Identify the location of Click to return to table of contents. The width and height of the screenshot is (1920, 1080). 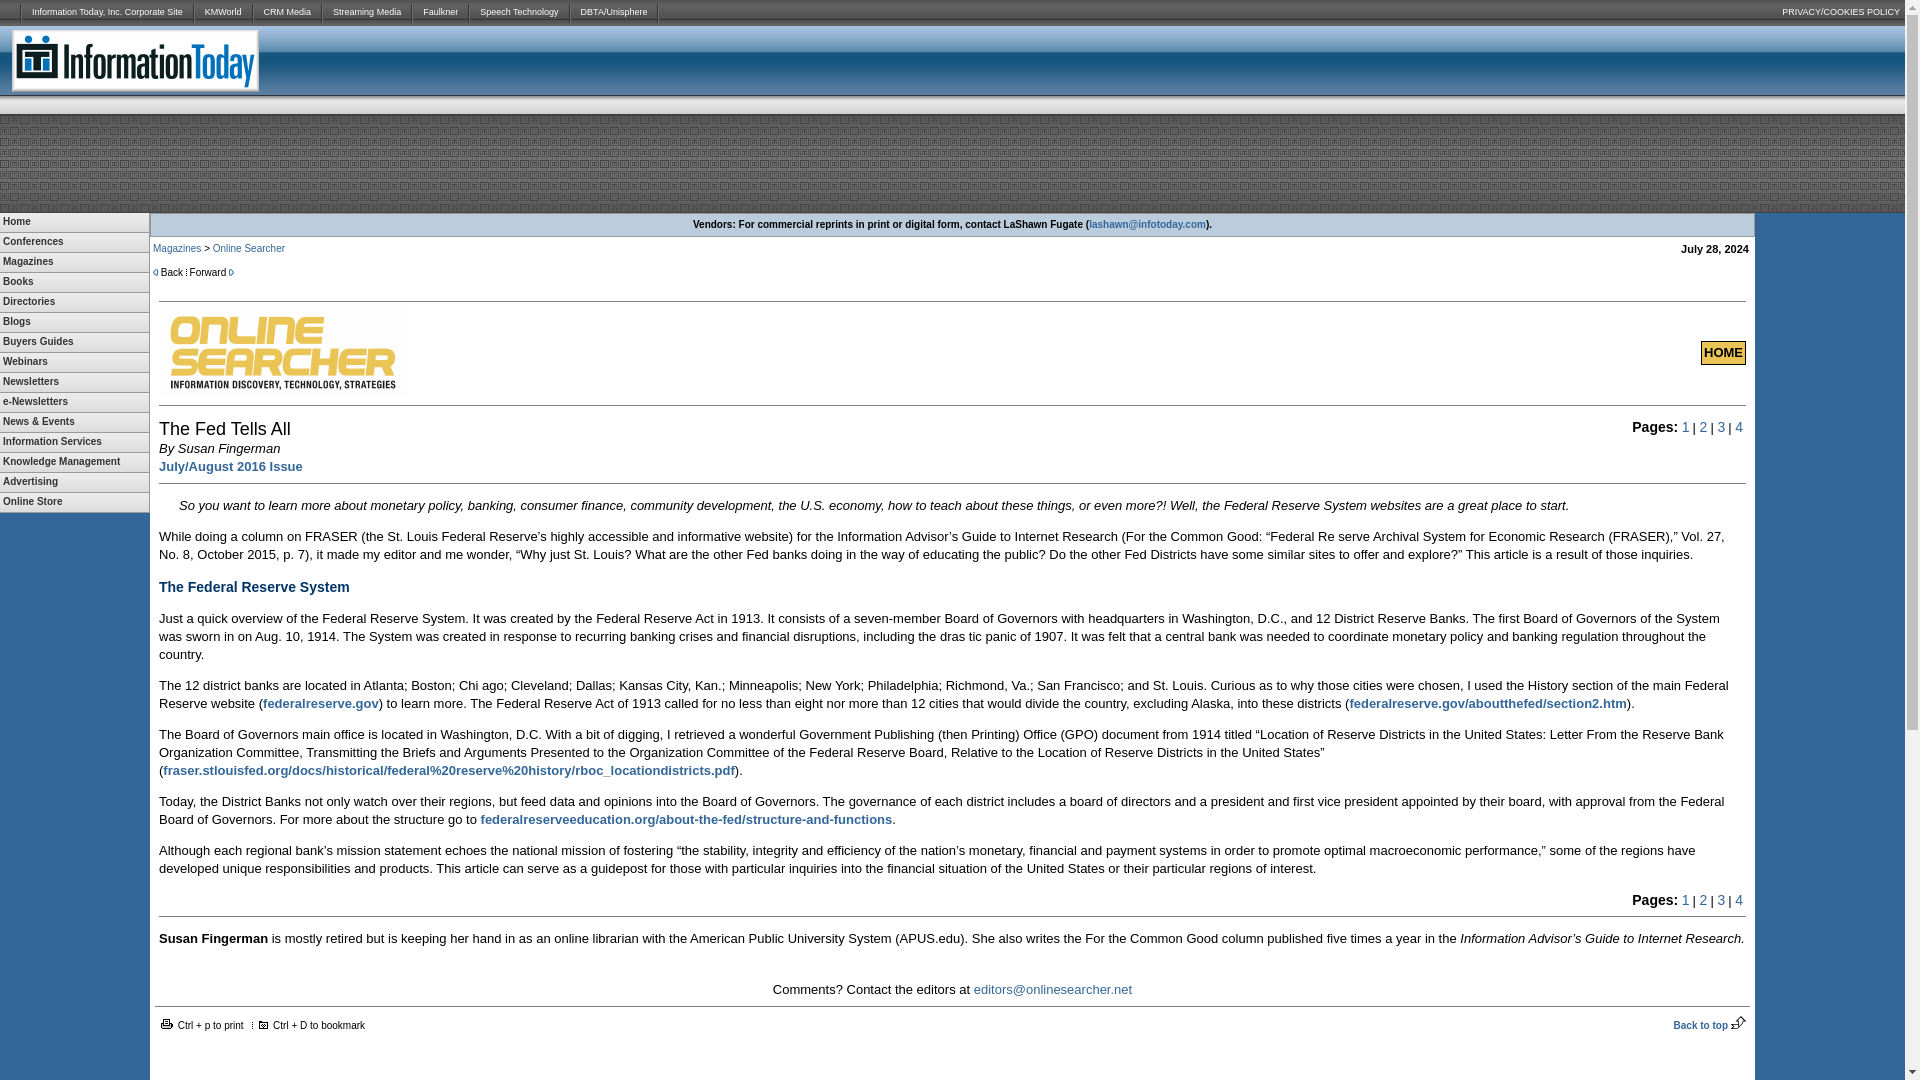
(231, 466).